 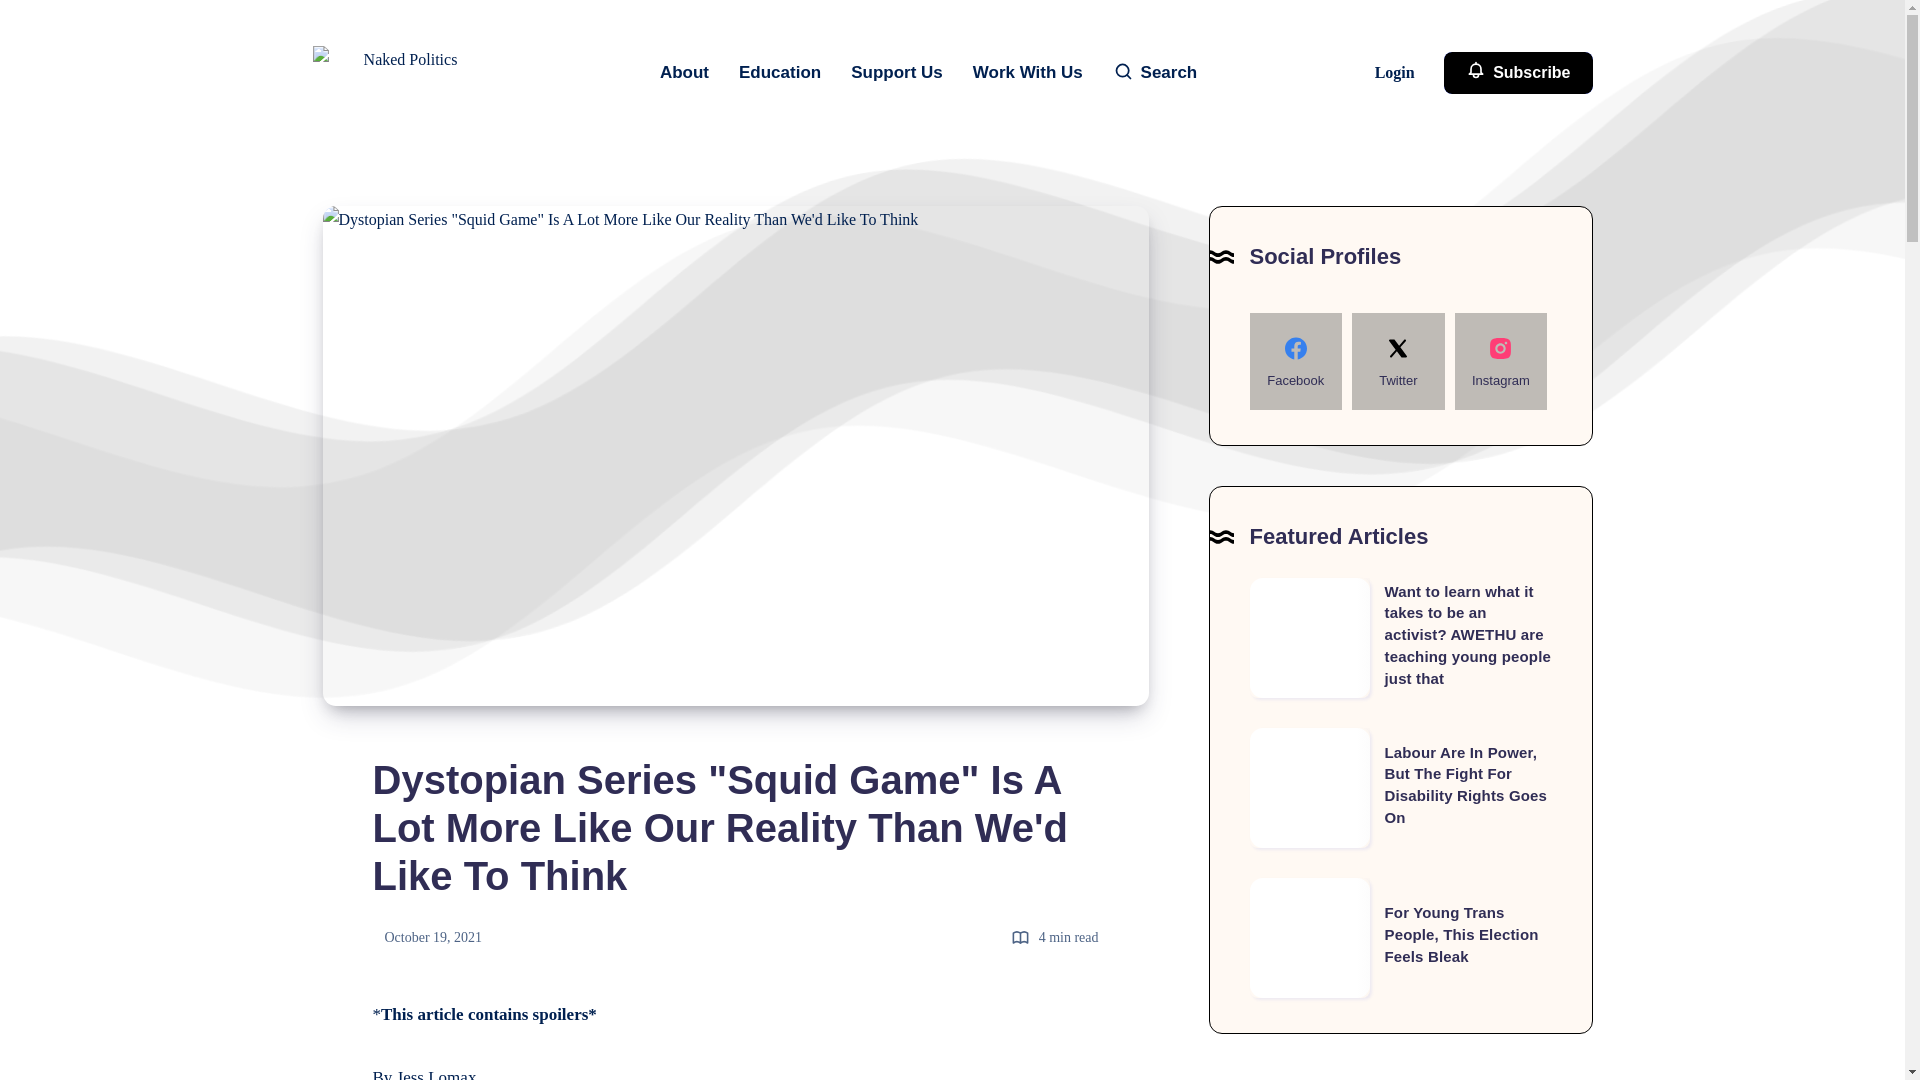 I want to click on For Young Trans People, This Election Feels Bleak, so click(x=1310, y=938).